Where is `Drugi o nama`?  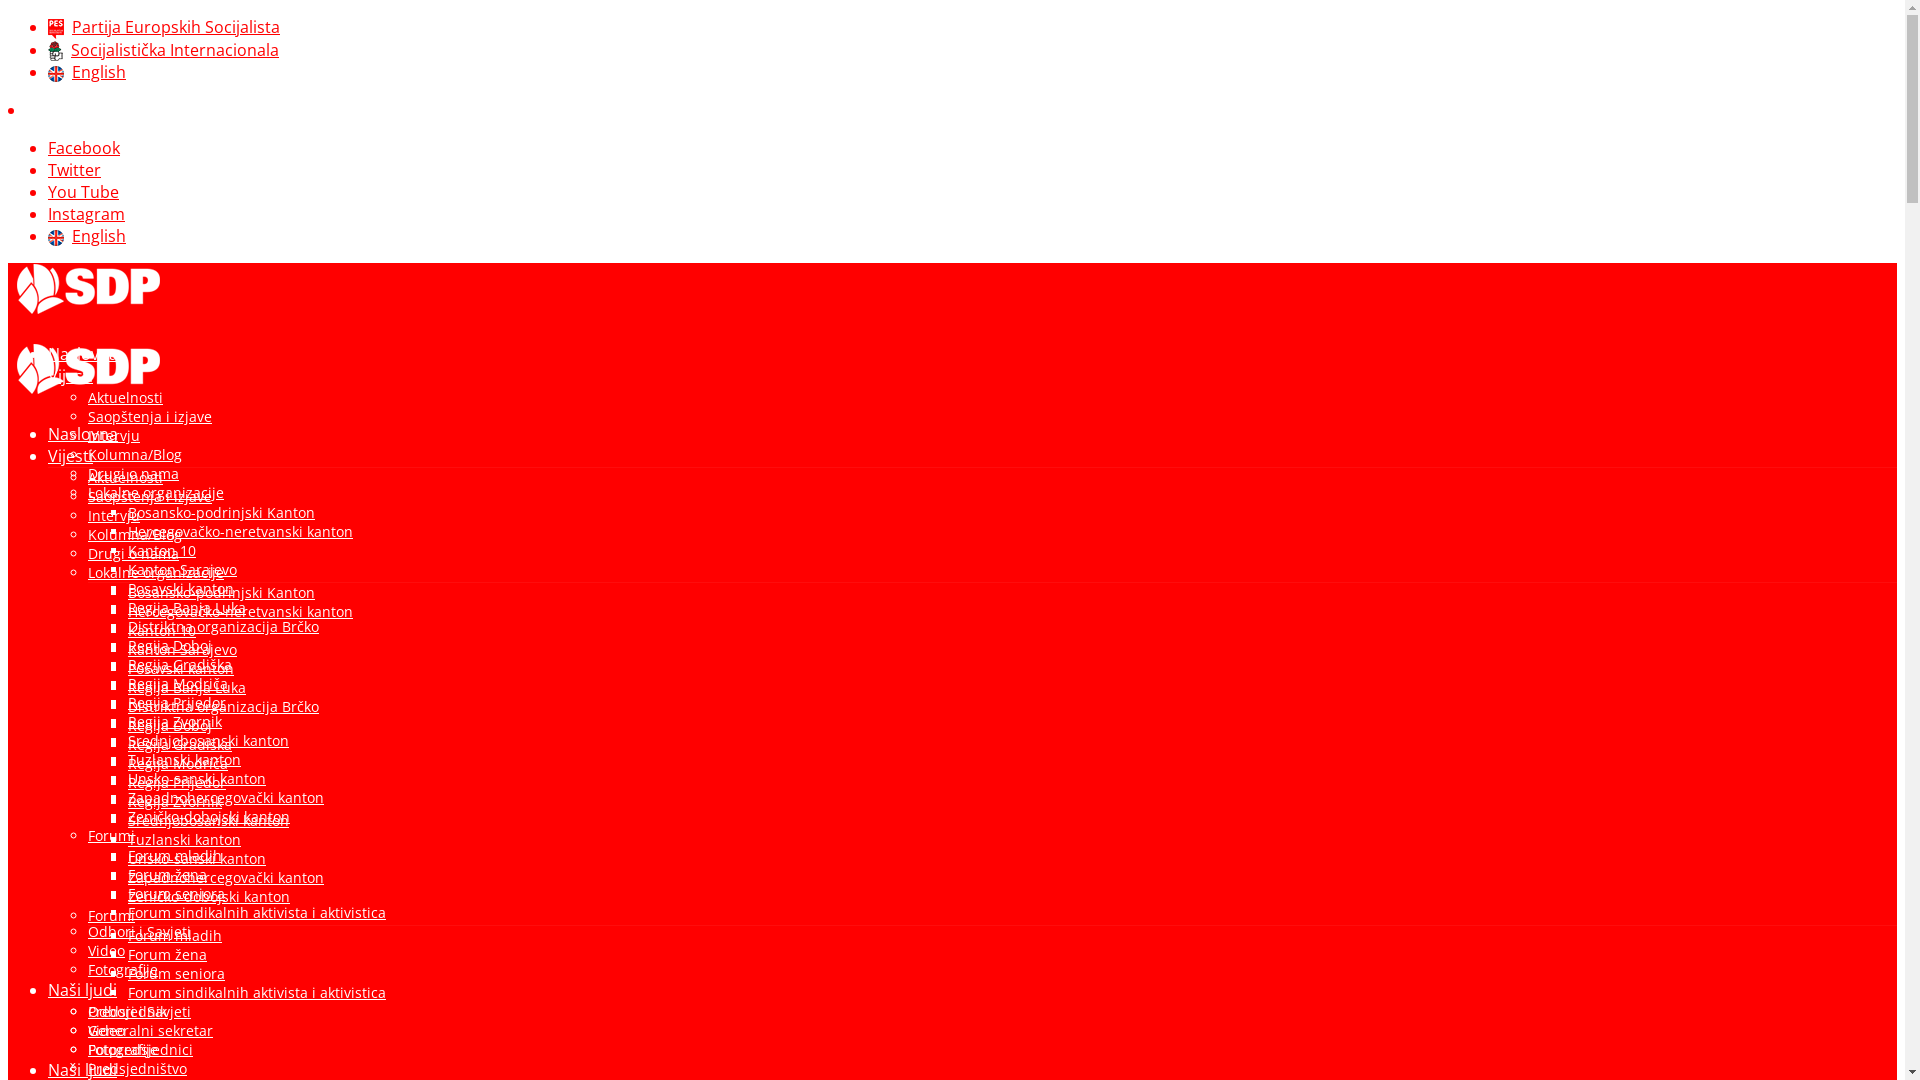
Drugi o nama is located at coordinates (134, 474).